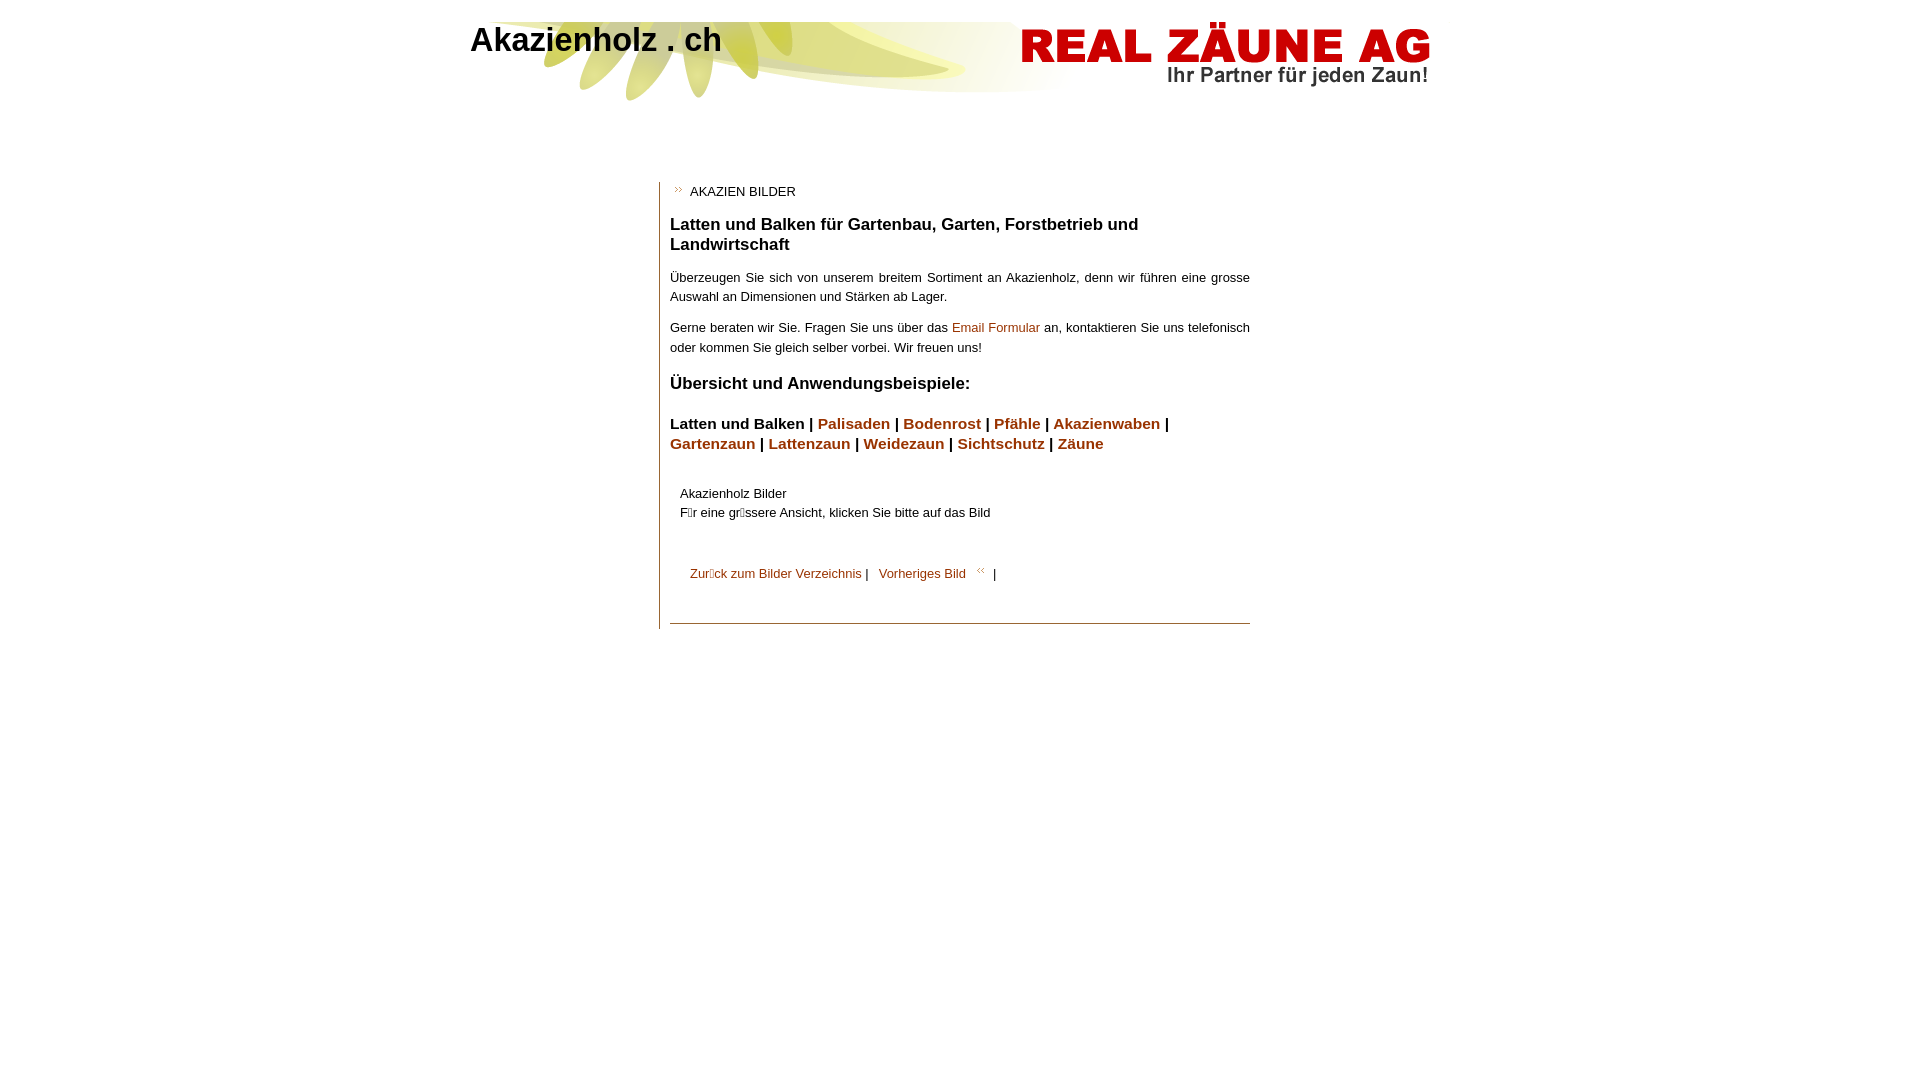  Describe the element at coordinates (942, 424) in the screenshot. I see `Bodenrost` at that location.